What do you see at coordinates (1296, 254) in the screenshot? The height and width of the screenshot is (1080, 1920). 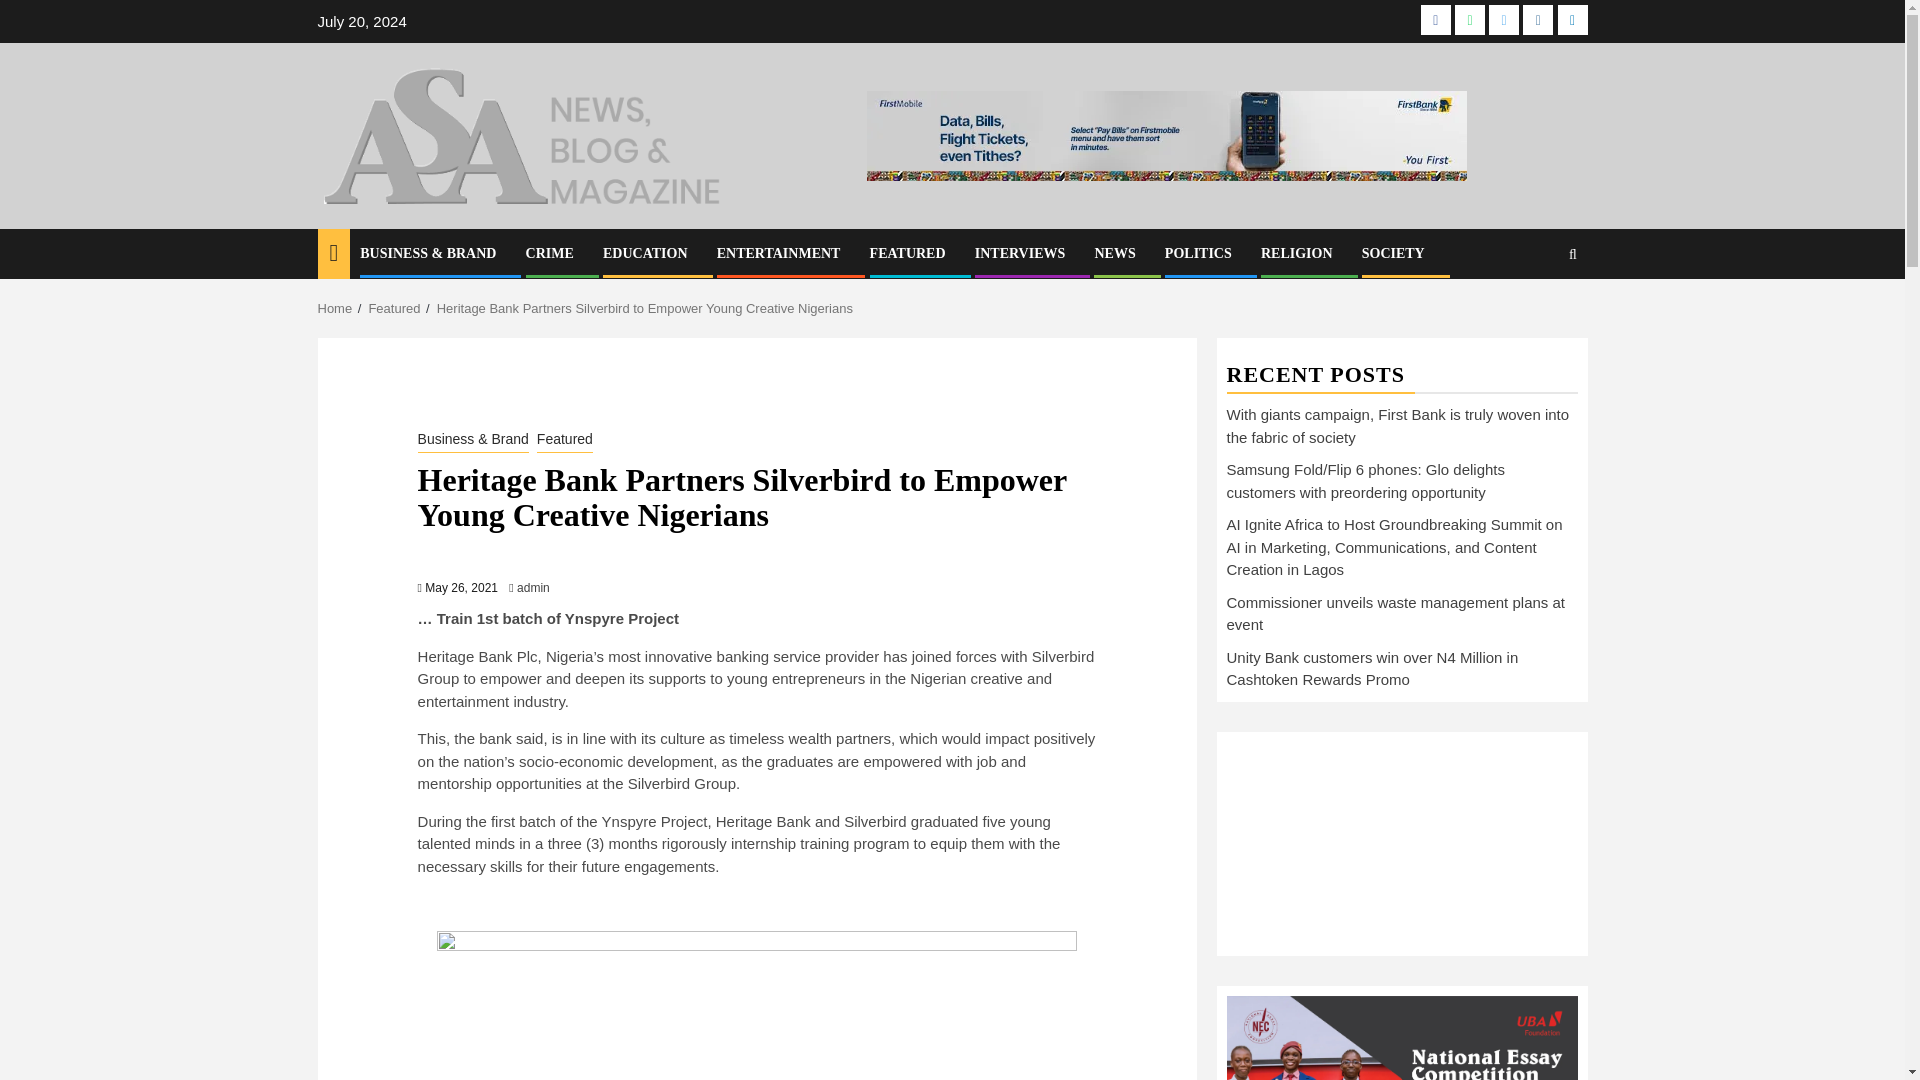 I see `RELIGION` at bounding box center [1296, 254].